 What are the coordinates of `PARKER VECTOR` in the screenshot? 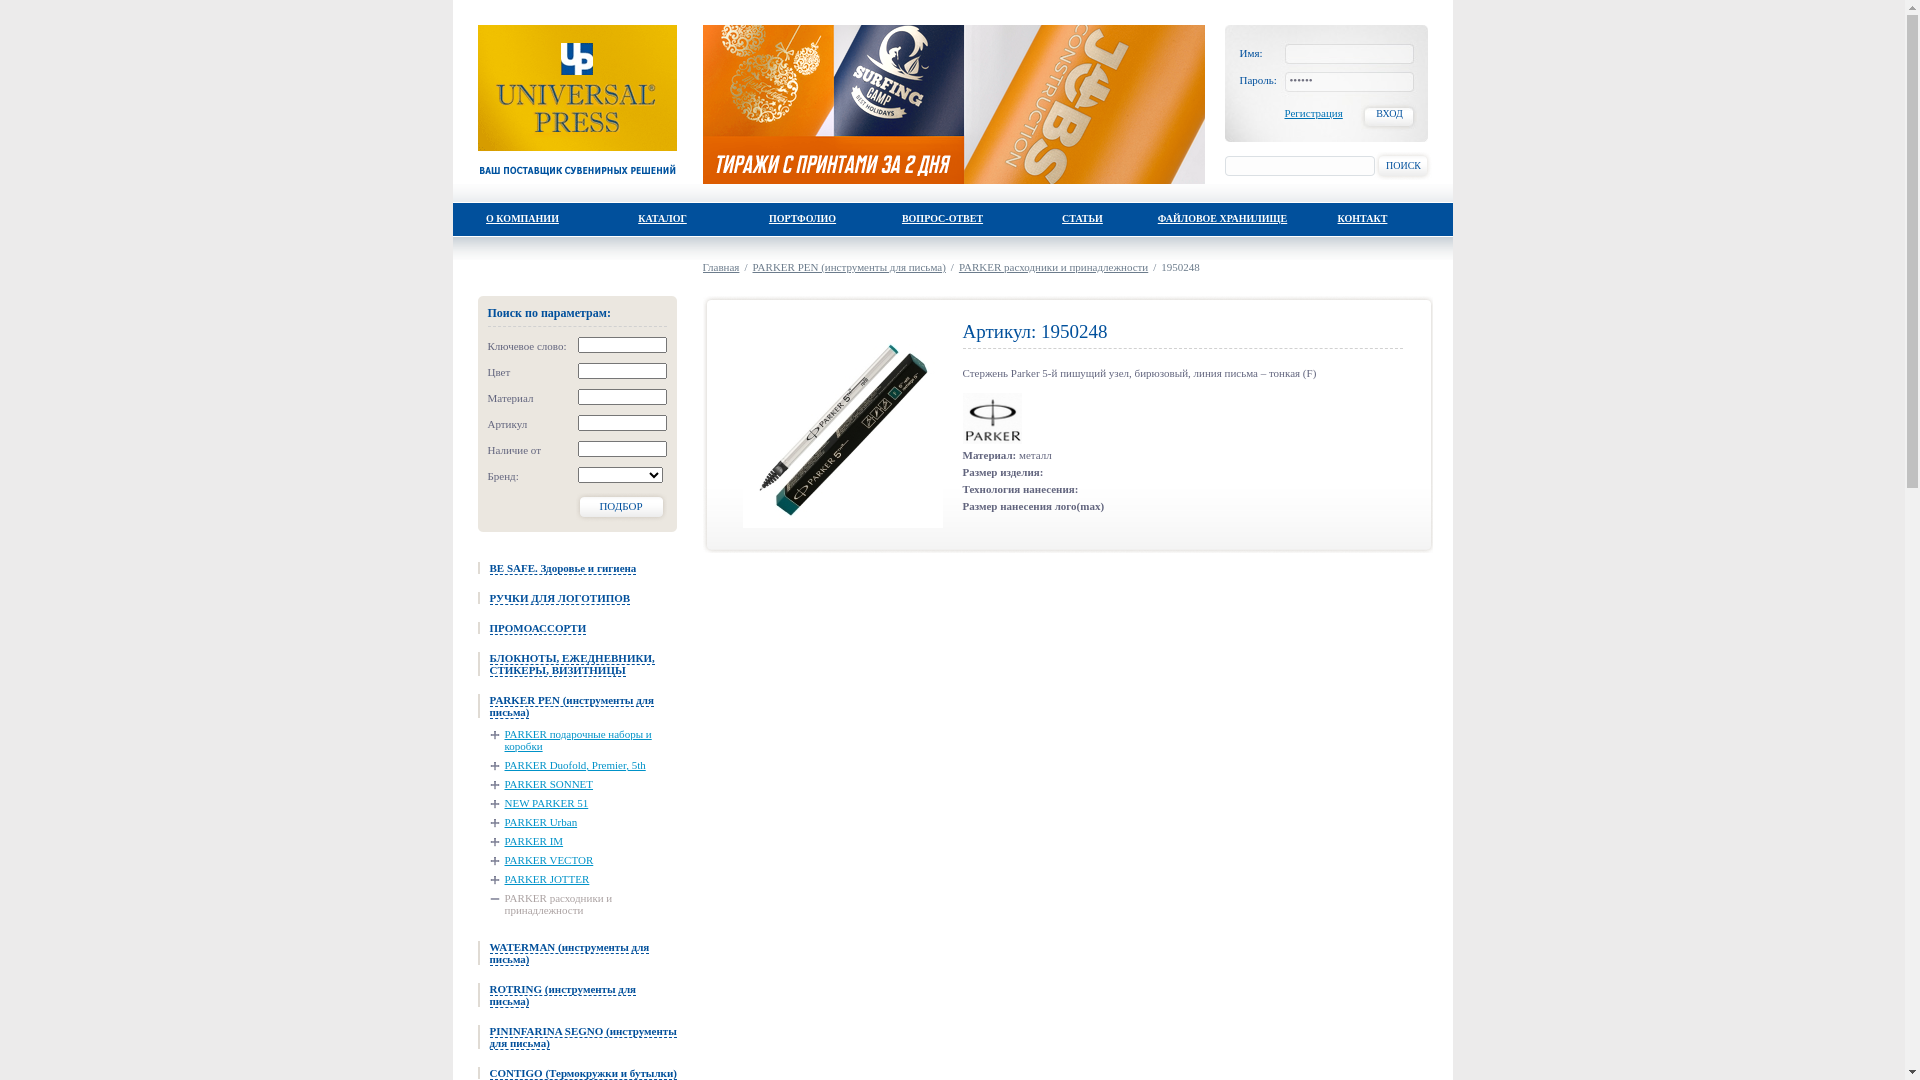 It's located at (542, 860).